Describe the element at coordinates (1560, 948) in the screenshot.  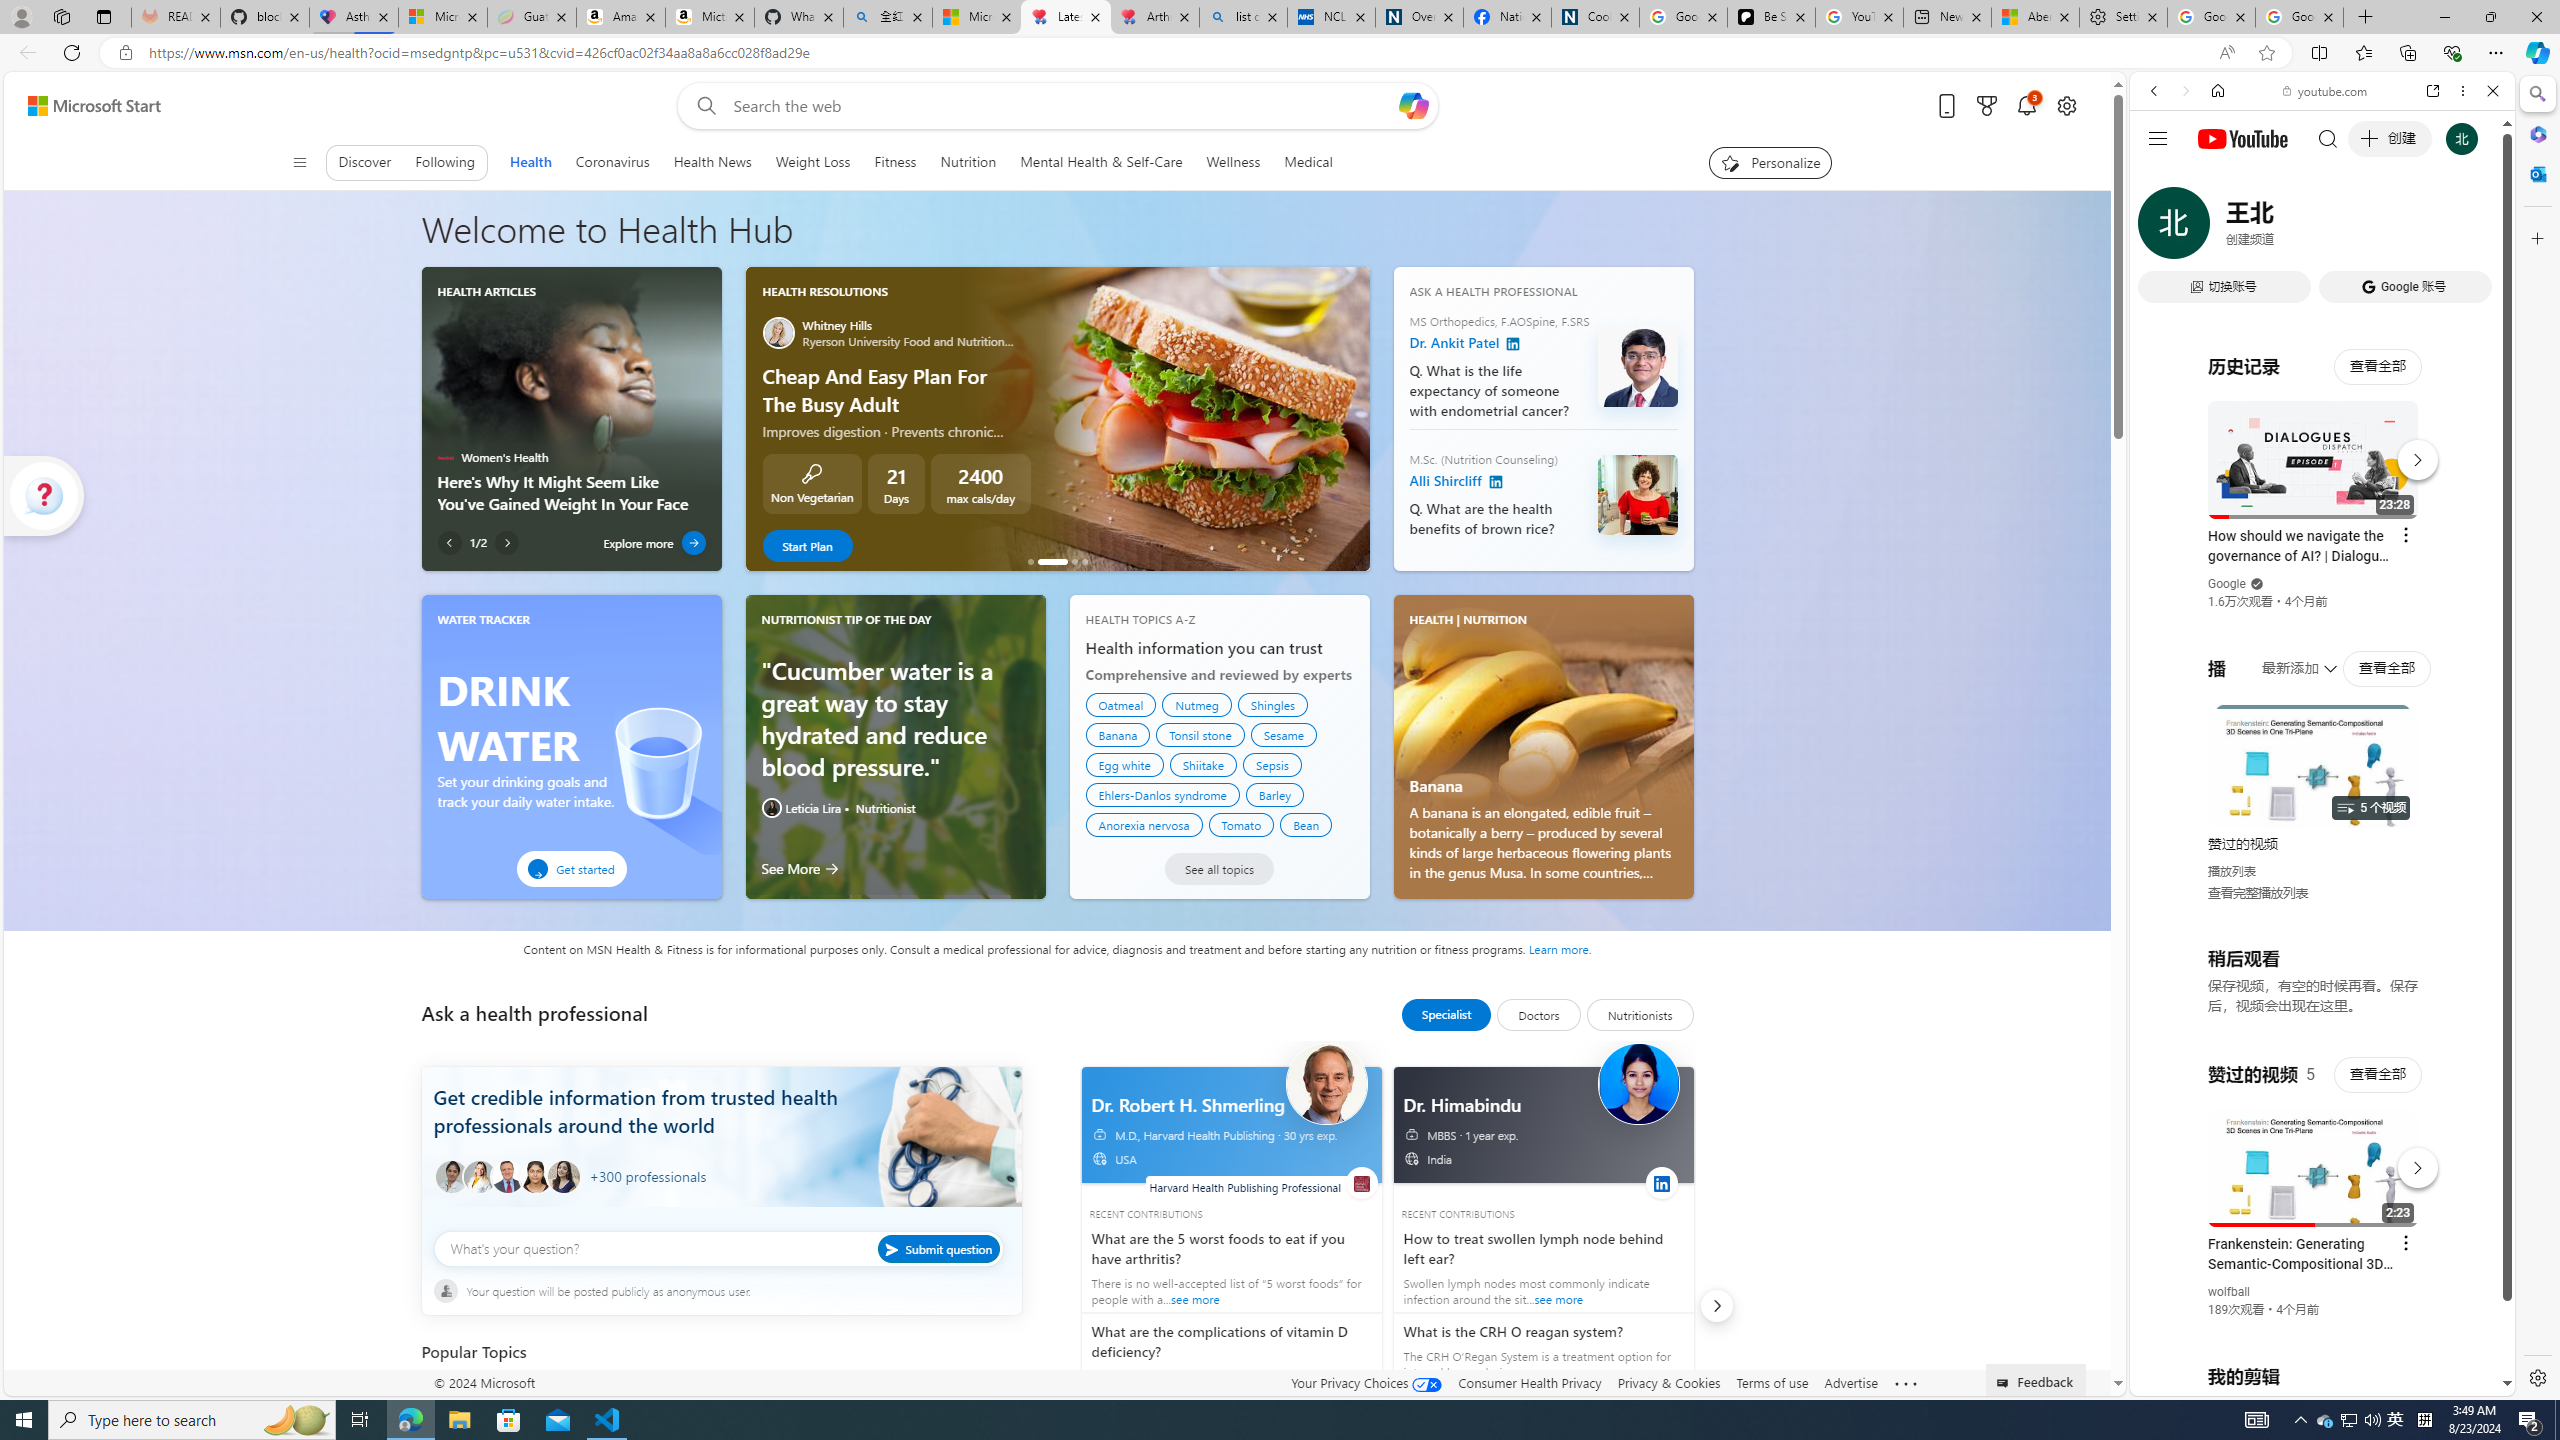
I see `Learn more.` at that location.